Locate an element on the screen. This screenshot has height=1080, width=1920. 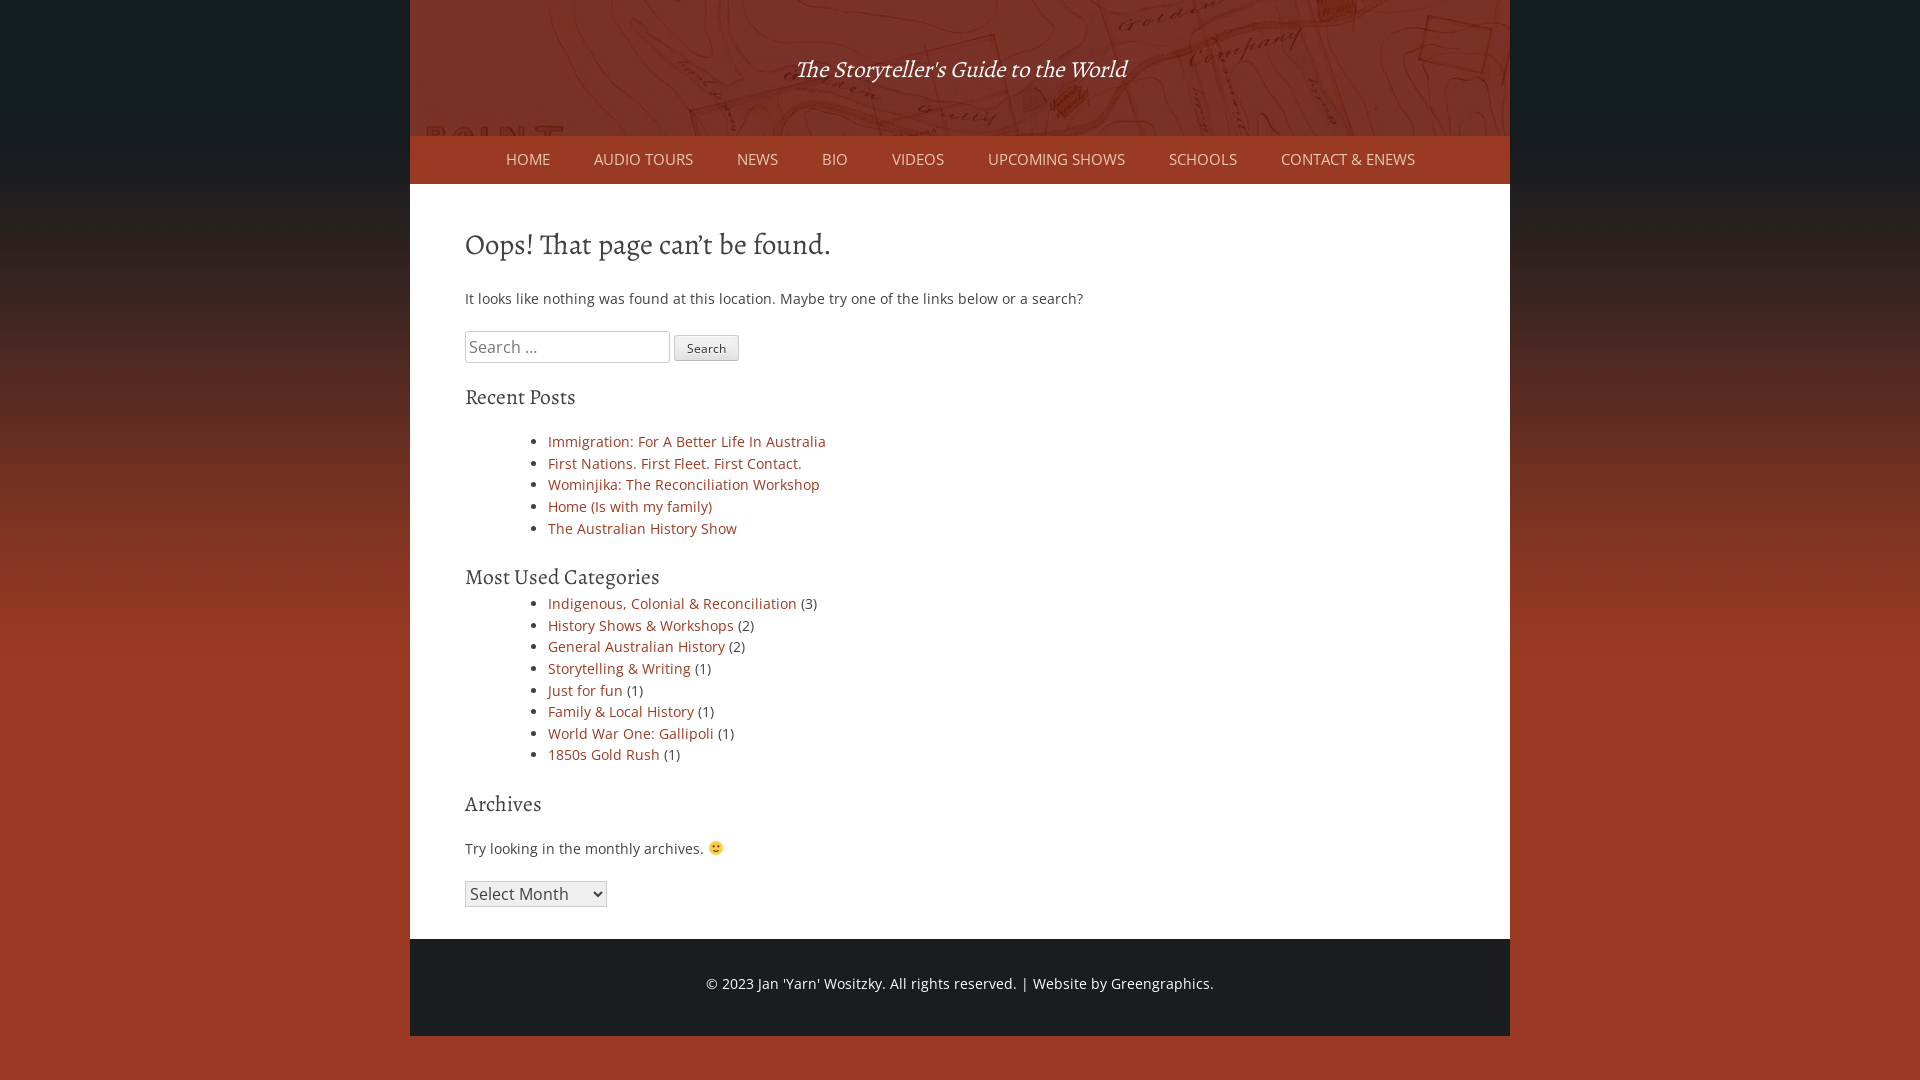
BIO is located at coordinates (835, 160).